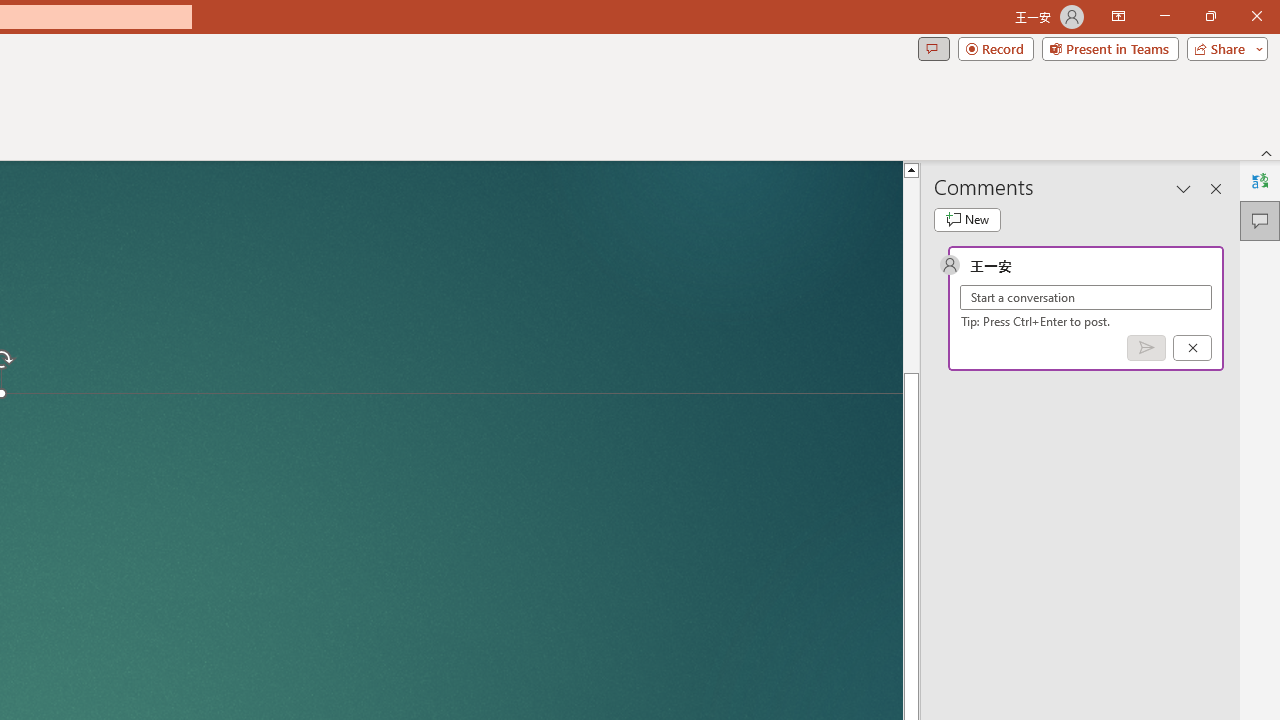 The height and width of the screenshot is (720, 1280). I want to click on Switch Windows, so click(290, 162).